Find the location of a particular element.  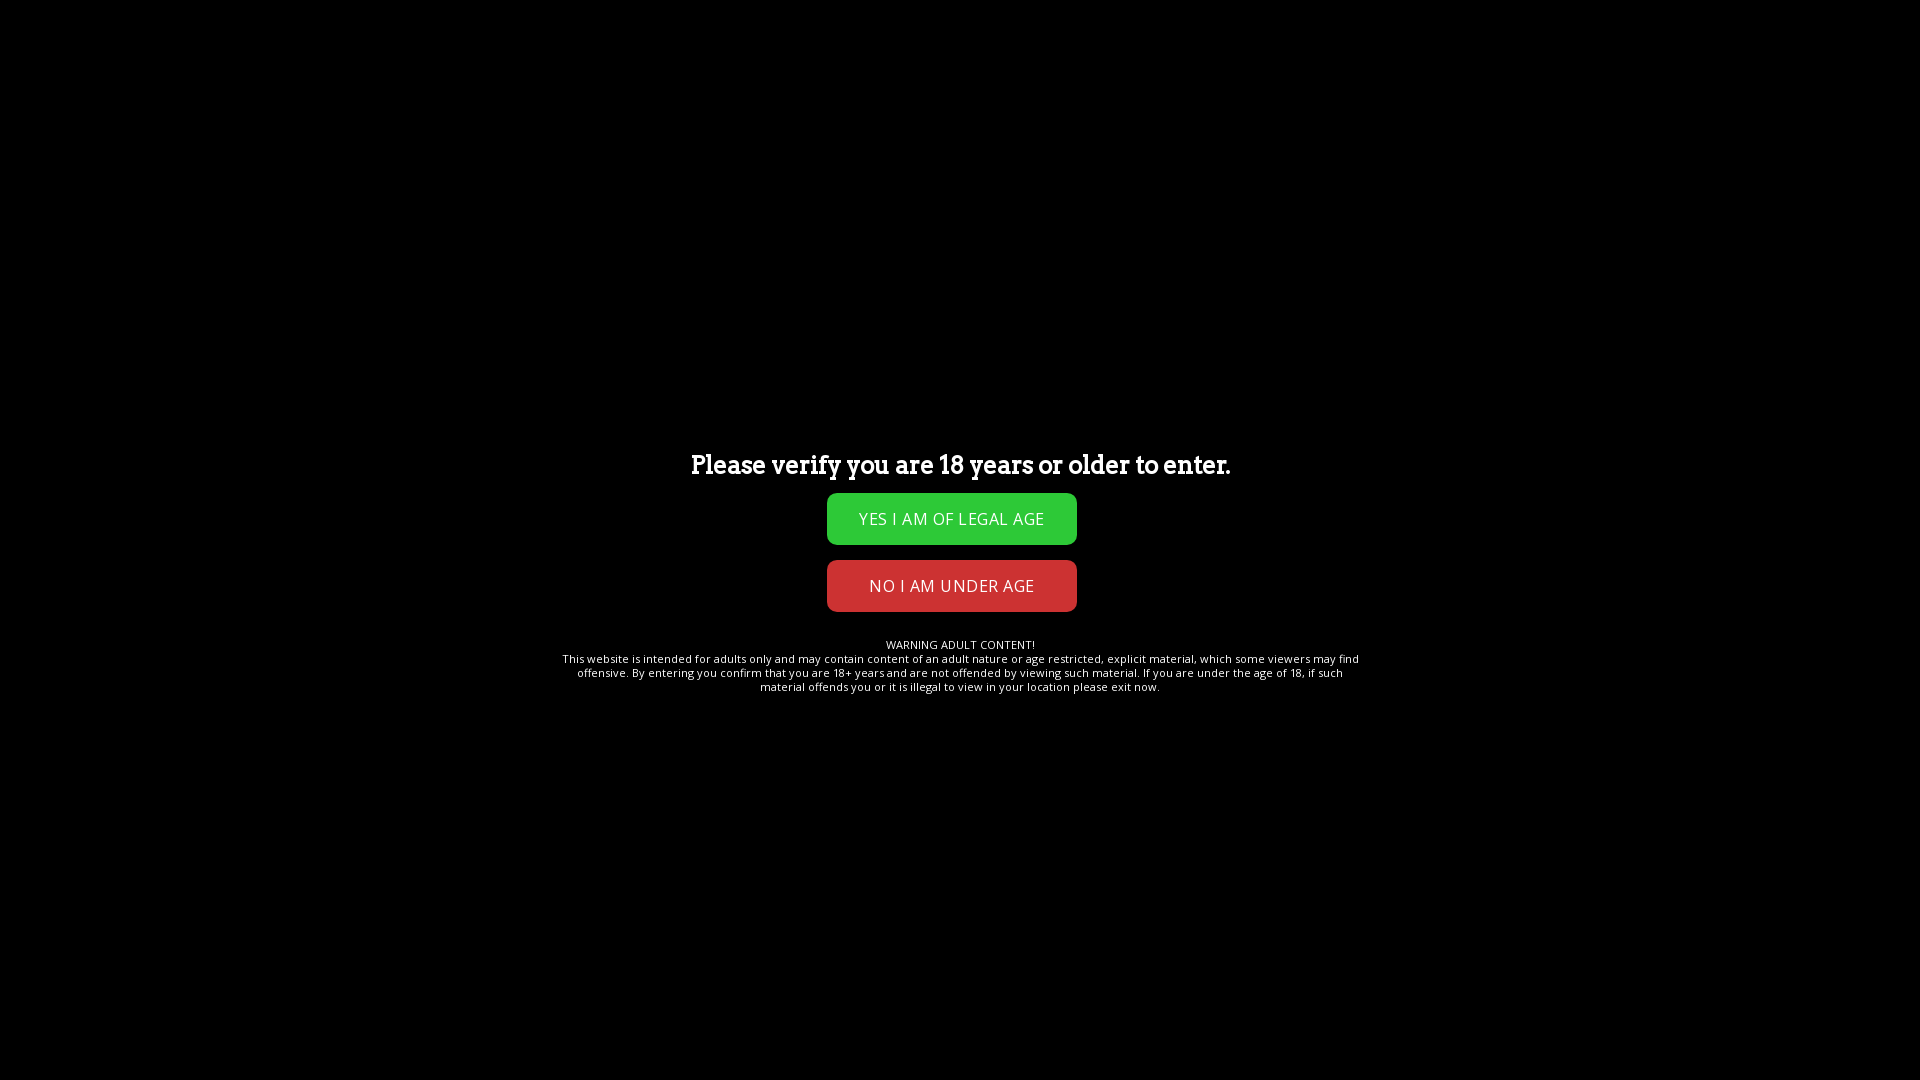

ACCESSORIES is located at coordinates (516, 151).